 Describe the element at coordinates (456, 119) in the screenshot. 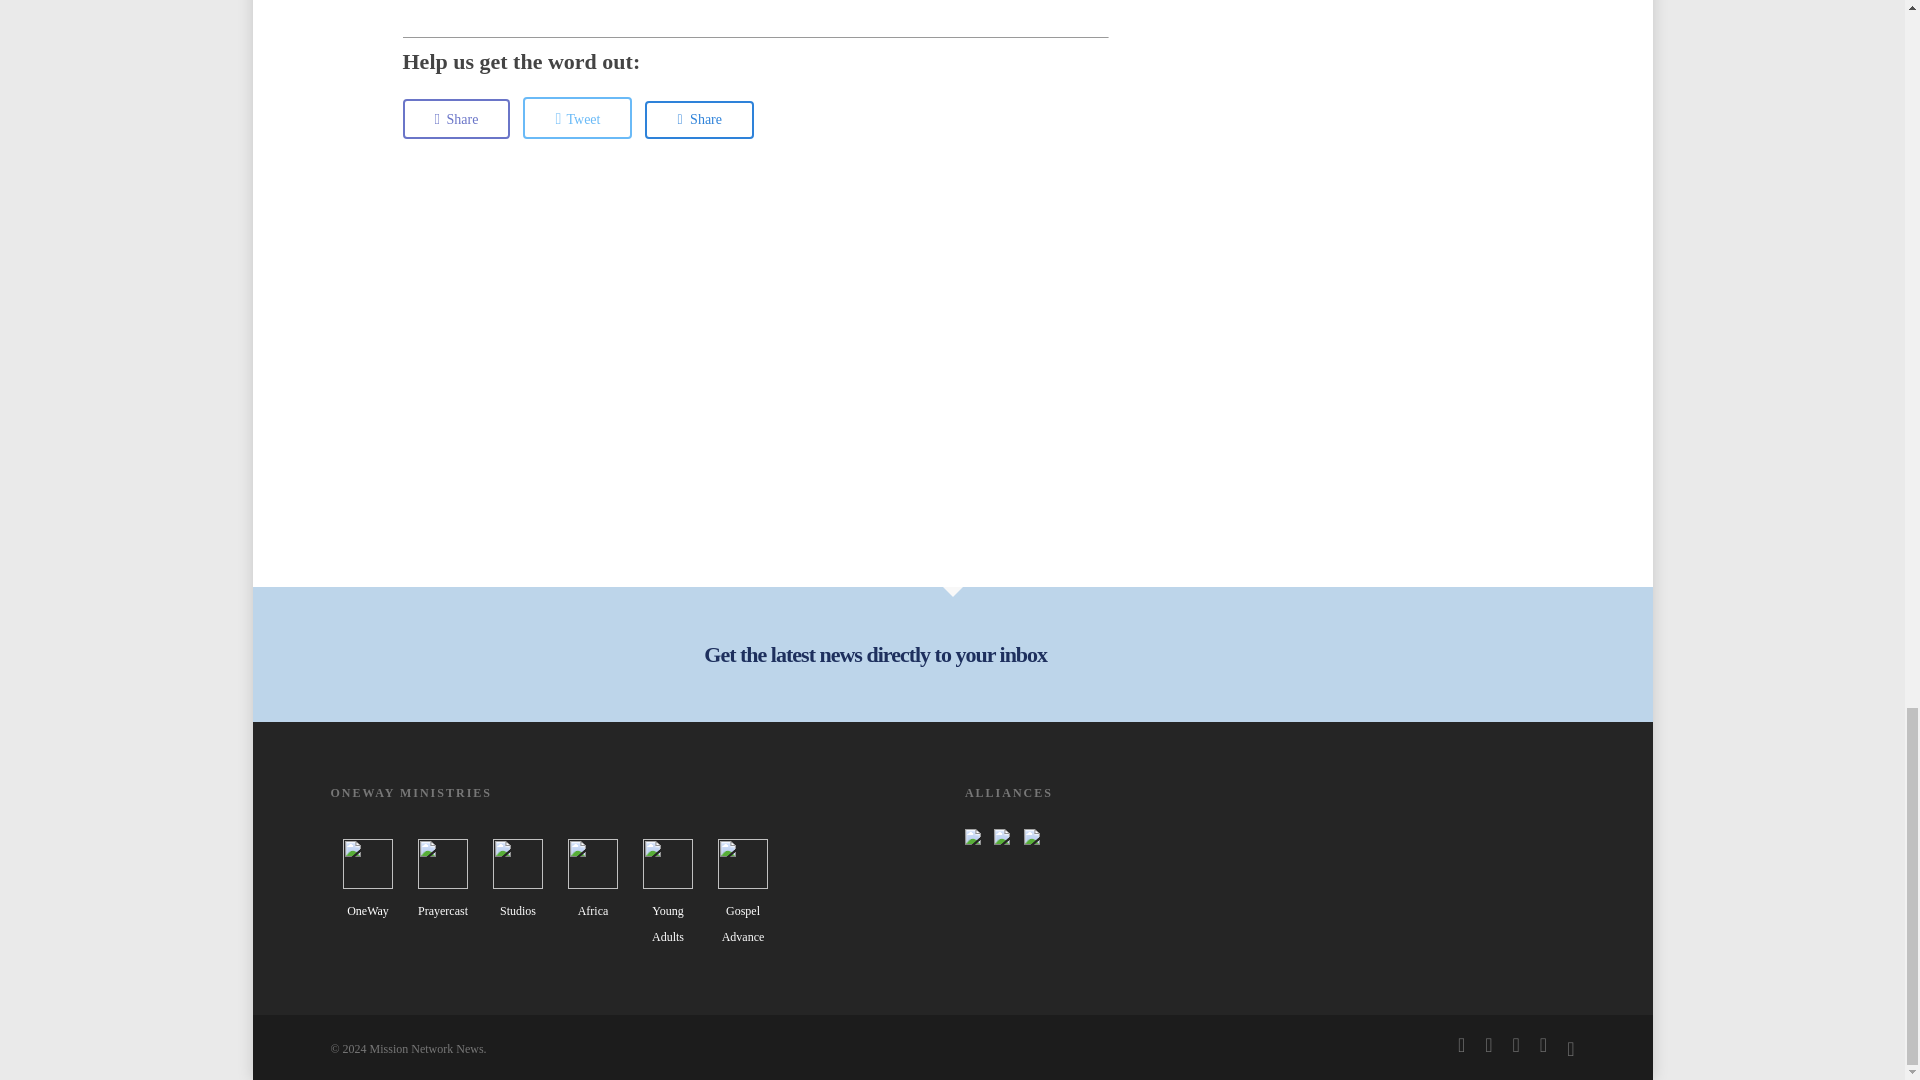

I see `Share this` at that location.